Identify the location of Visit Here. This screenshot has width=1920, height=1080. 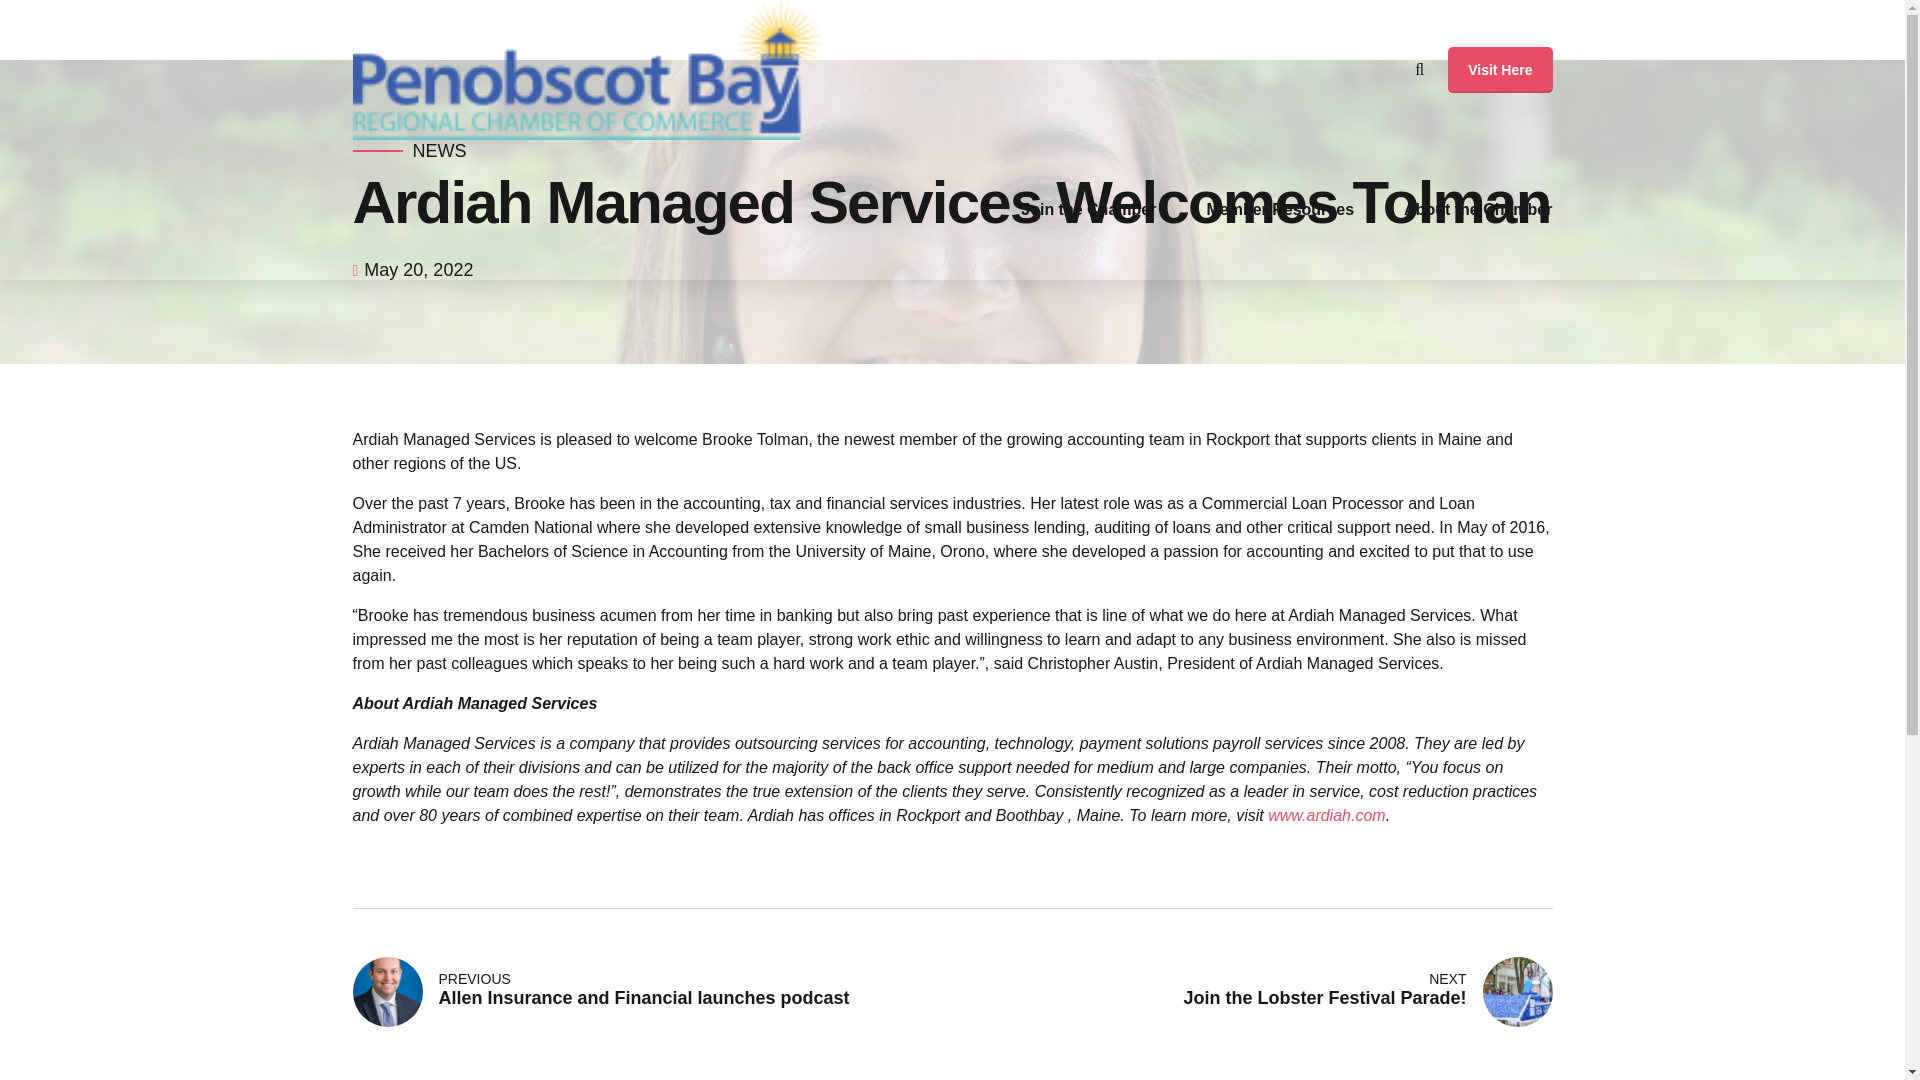
(1279, 210).